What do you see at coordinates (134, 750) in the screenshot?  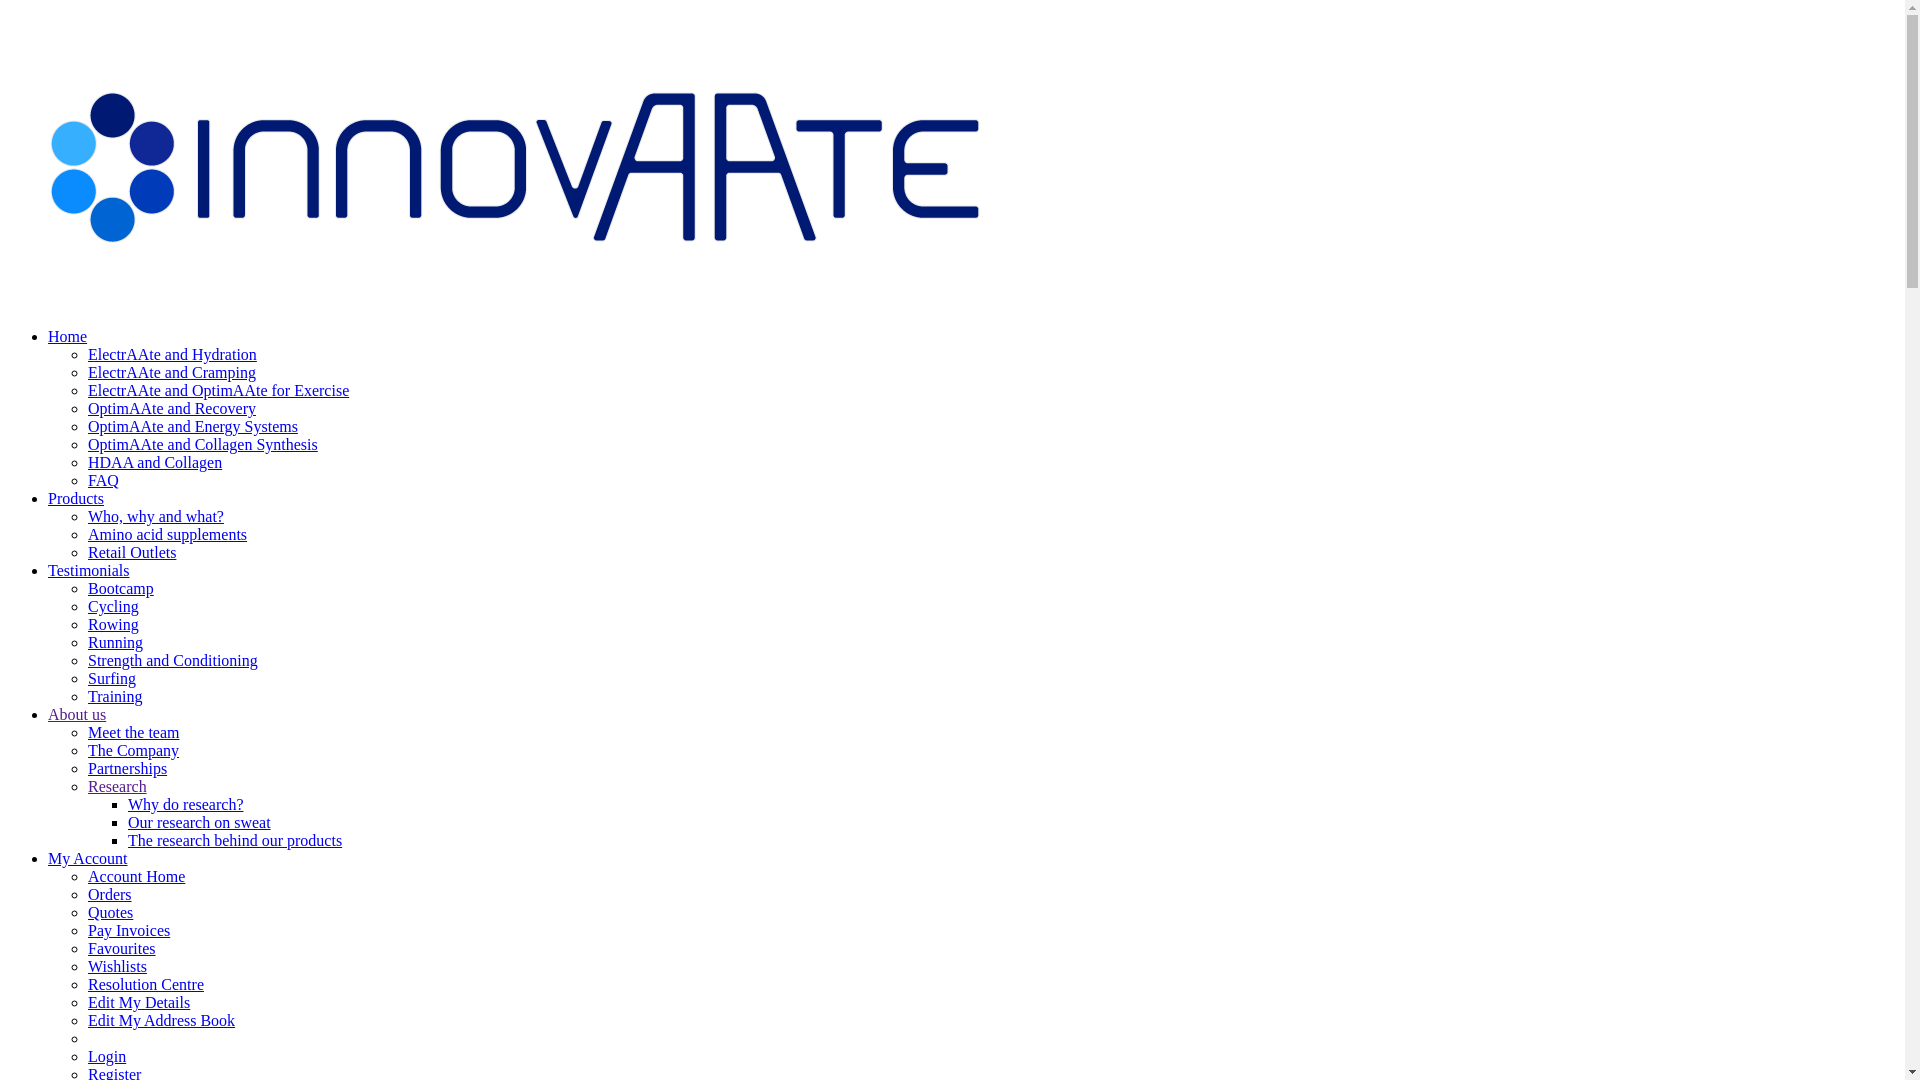 I see `The Company` at bounding box center [134, 750].